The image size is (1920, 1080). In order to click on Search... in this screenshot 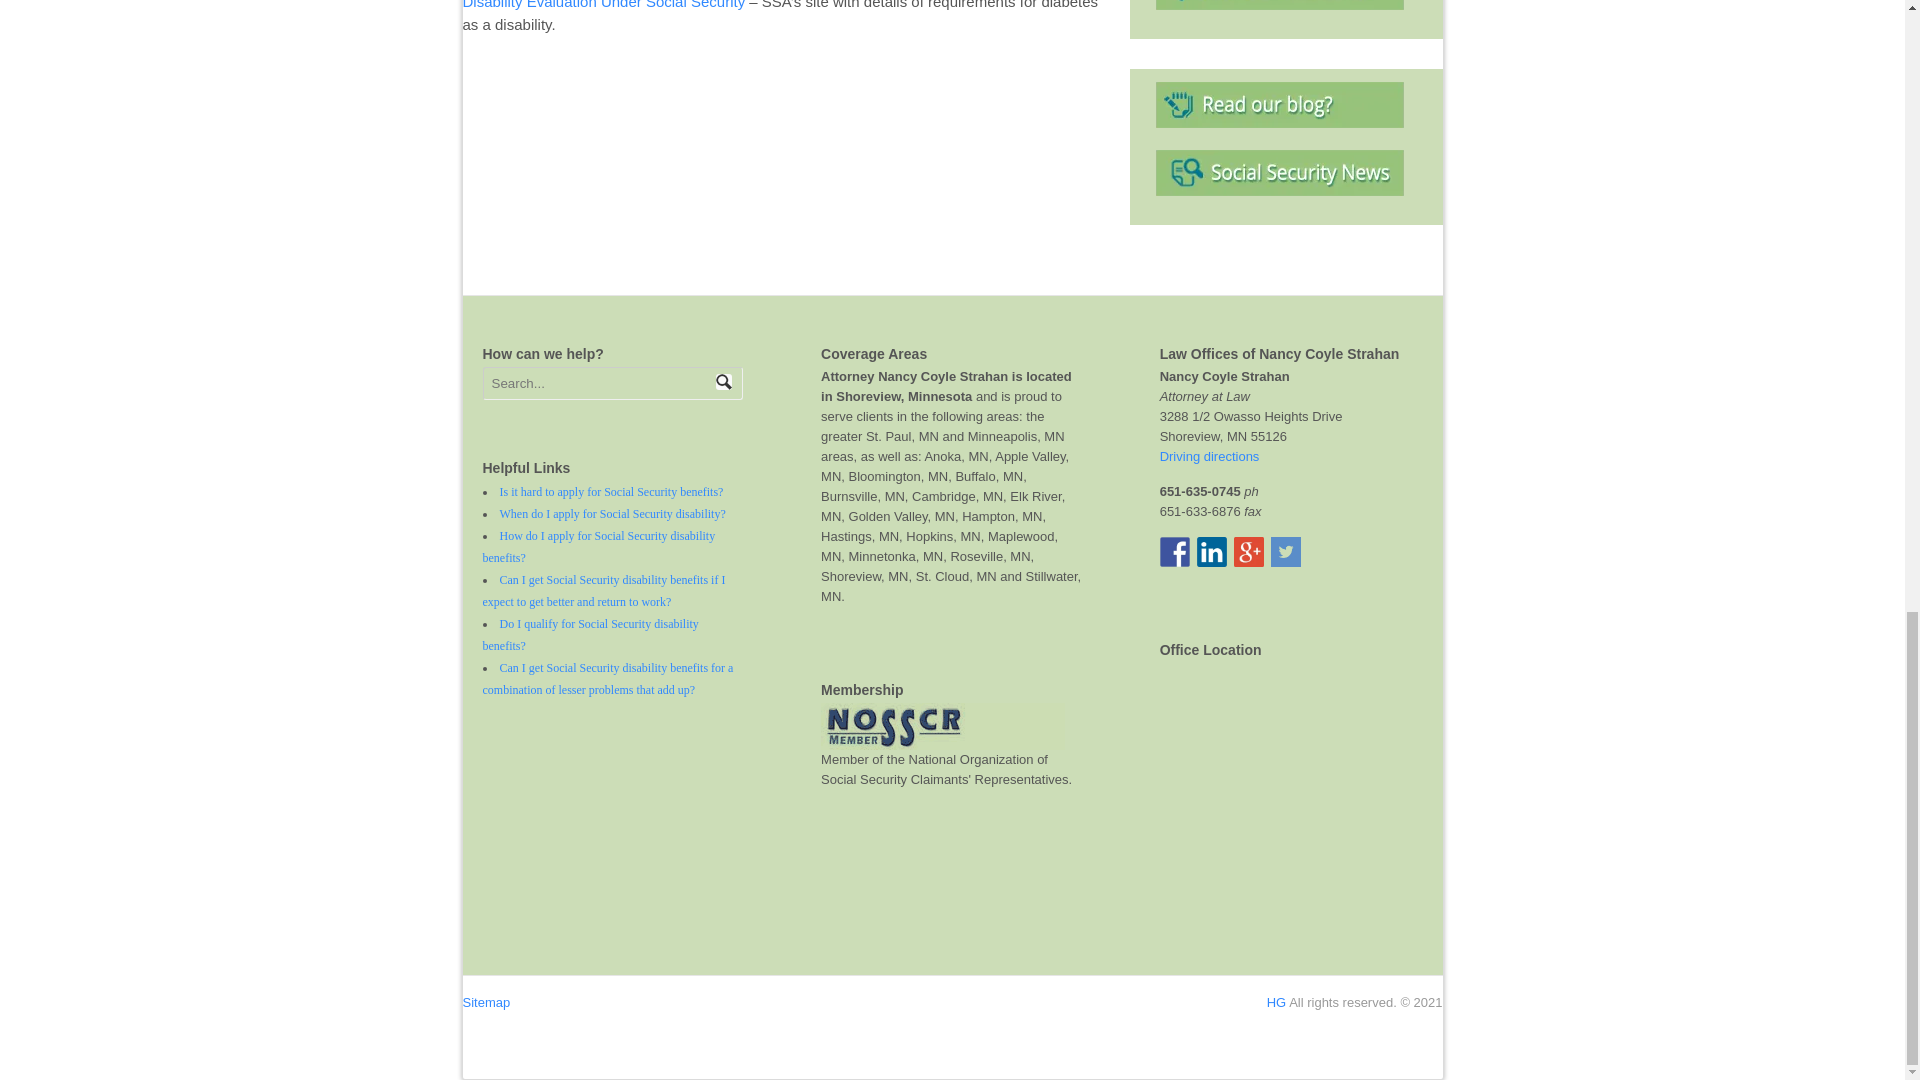, I will do `click(602, 383)`.